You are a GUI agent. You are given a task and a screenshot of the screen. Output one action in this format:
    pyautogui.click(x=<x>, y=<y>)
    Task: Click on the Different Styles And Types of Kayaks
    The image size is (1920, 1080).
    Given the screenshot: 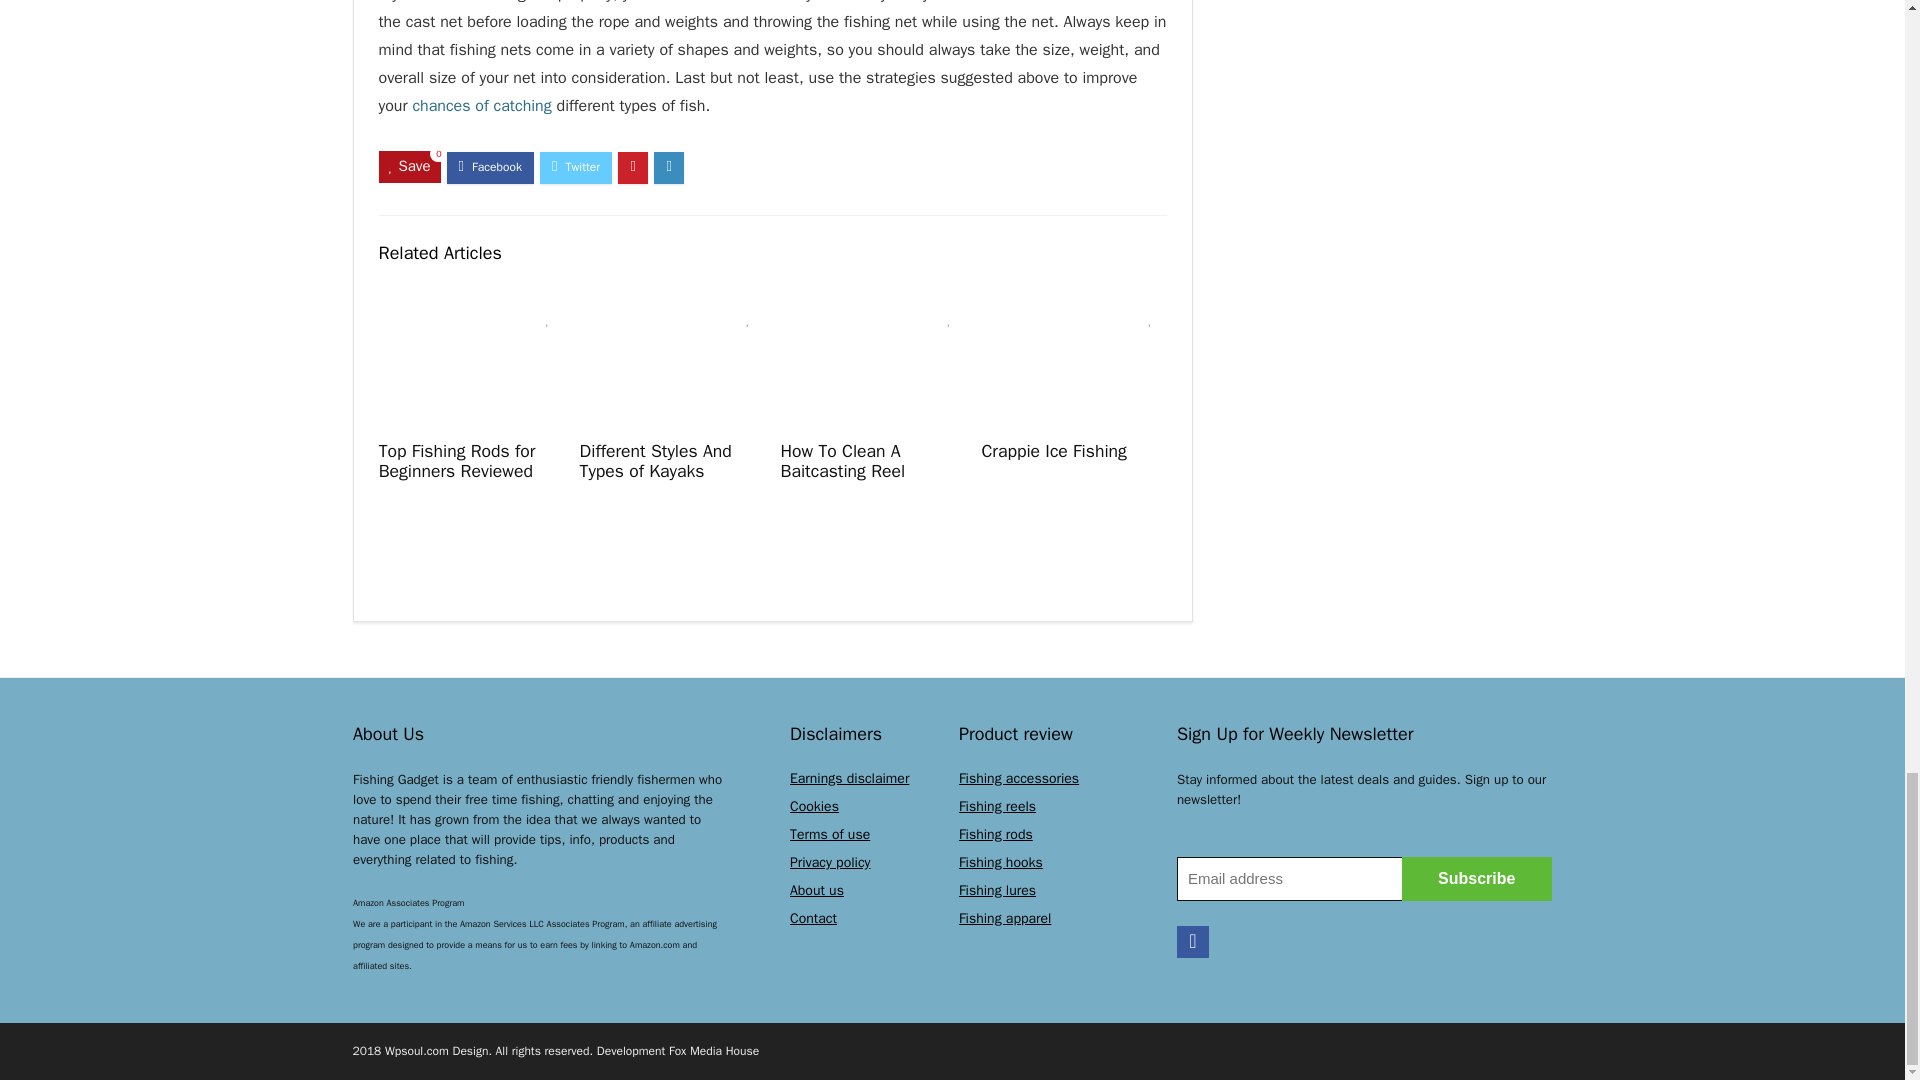 What is the action you would take?
    pyautogui.click(x=655, y=460)
    